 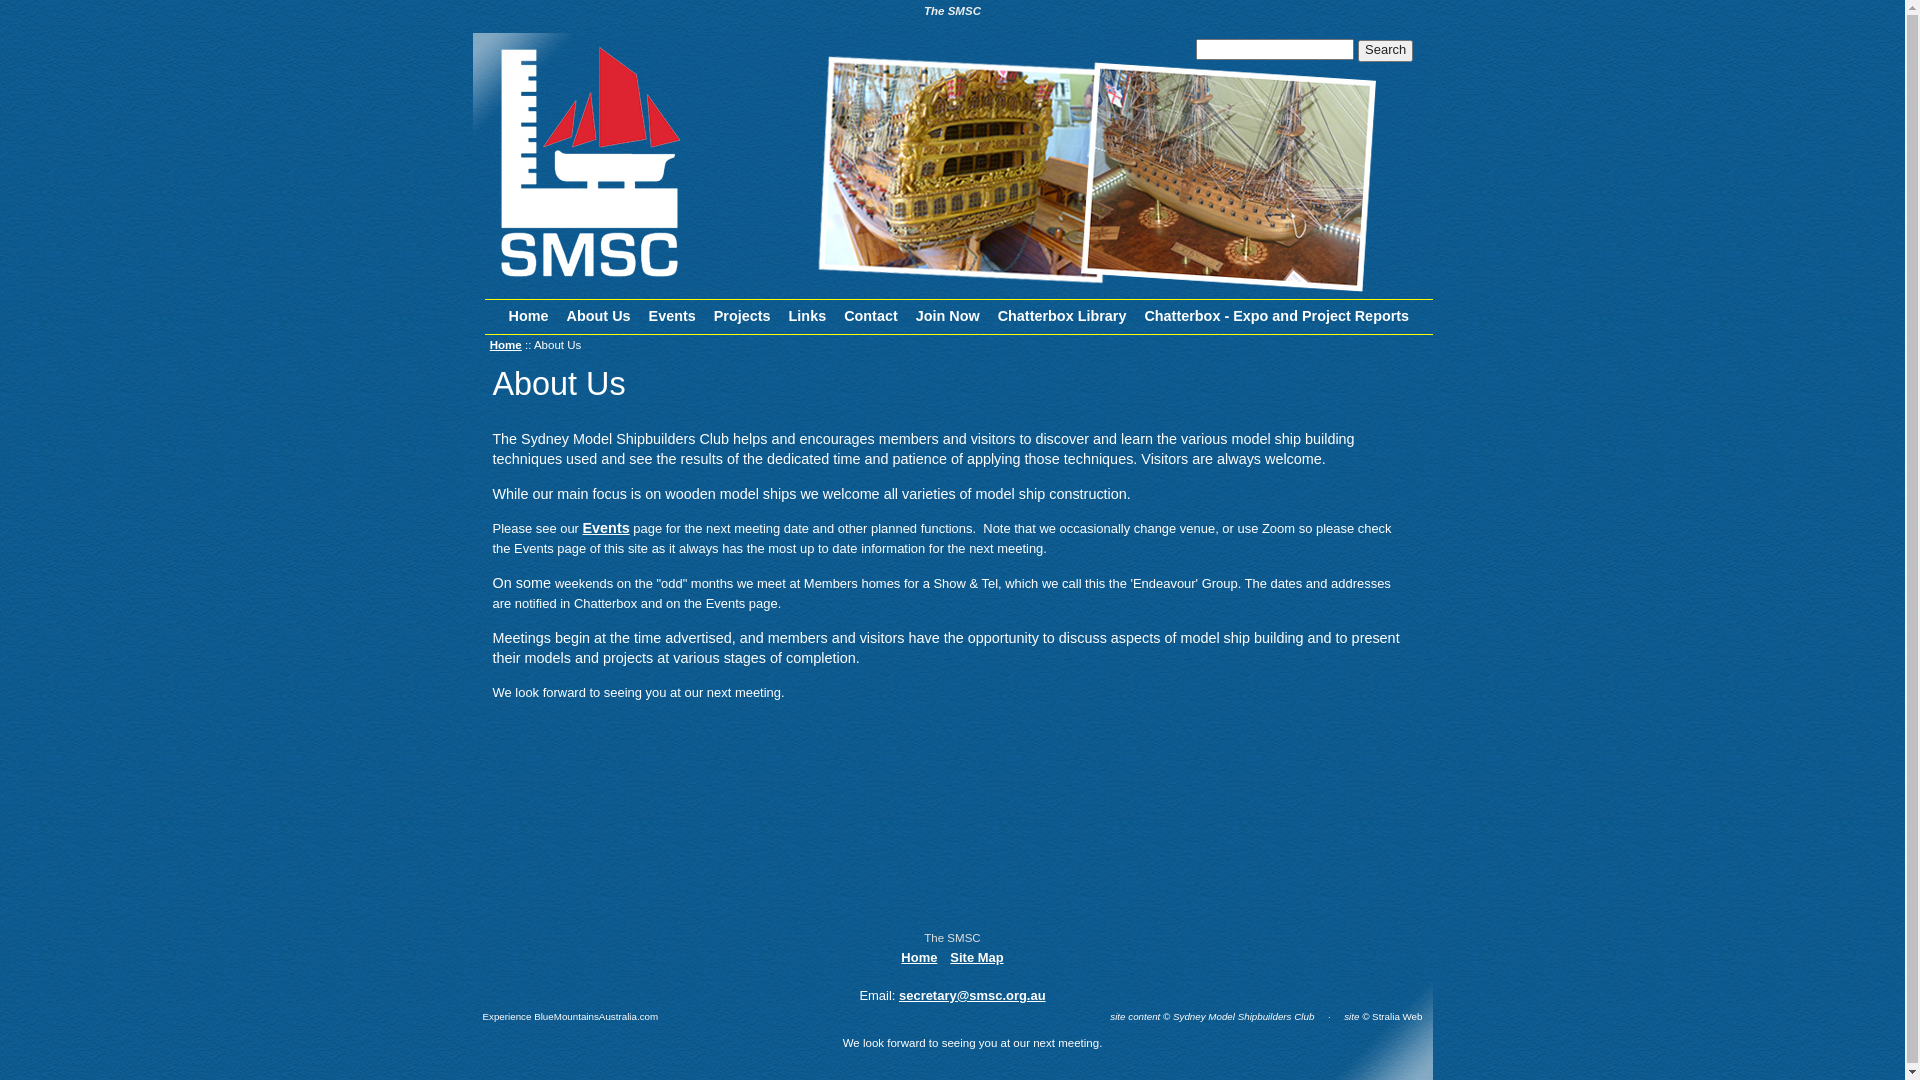 I want to click on Home, so click(x=529, y=316).